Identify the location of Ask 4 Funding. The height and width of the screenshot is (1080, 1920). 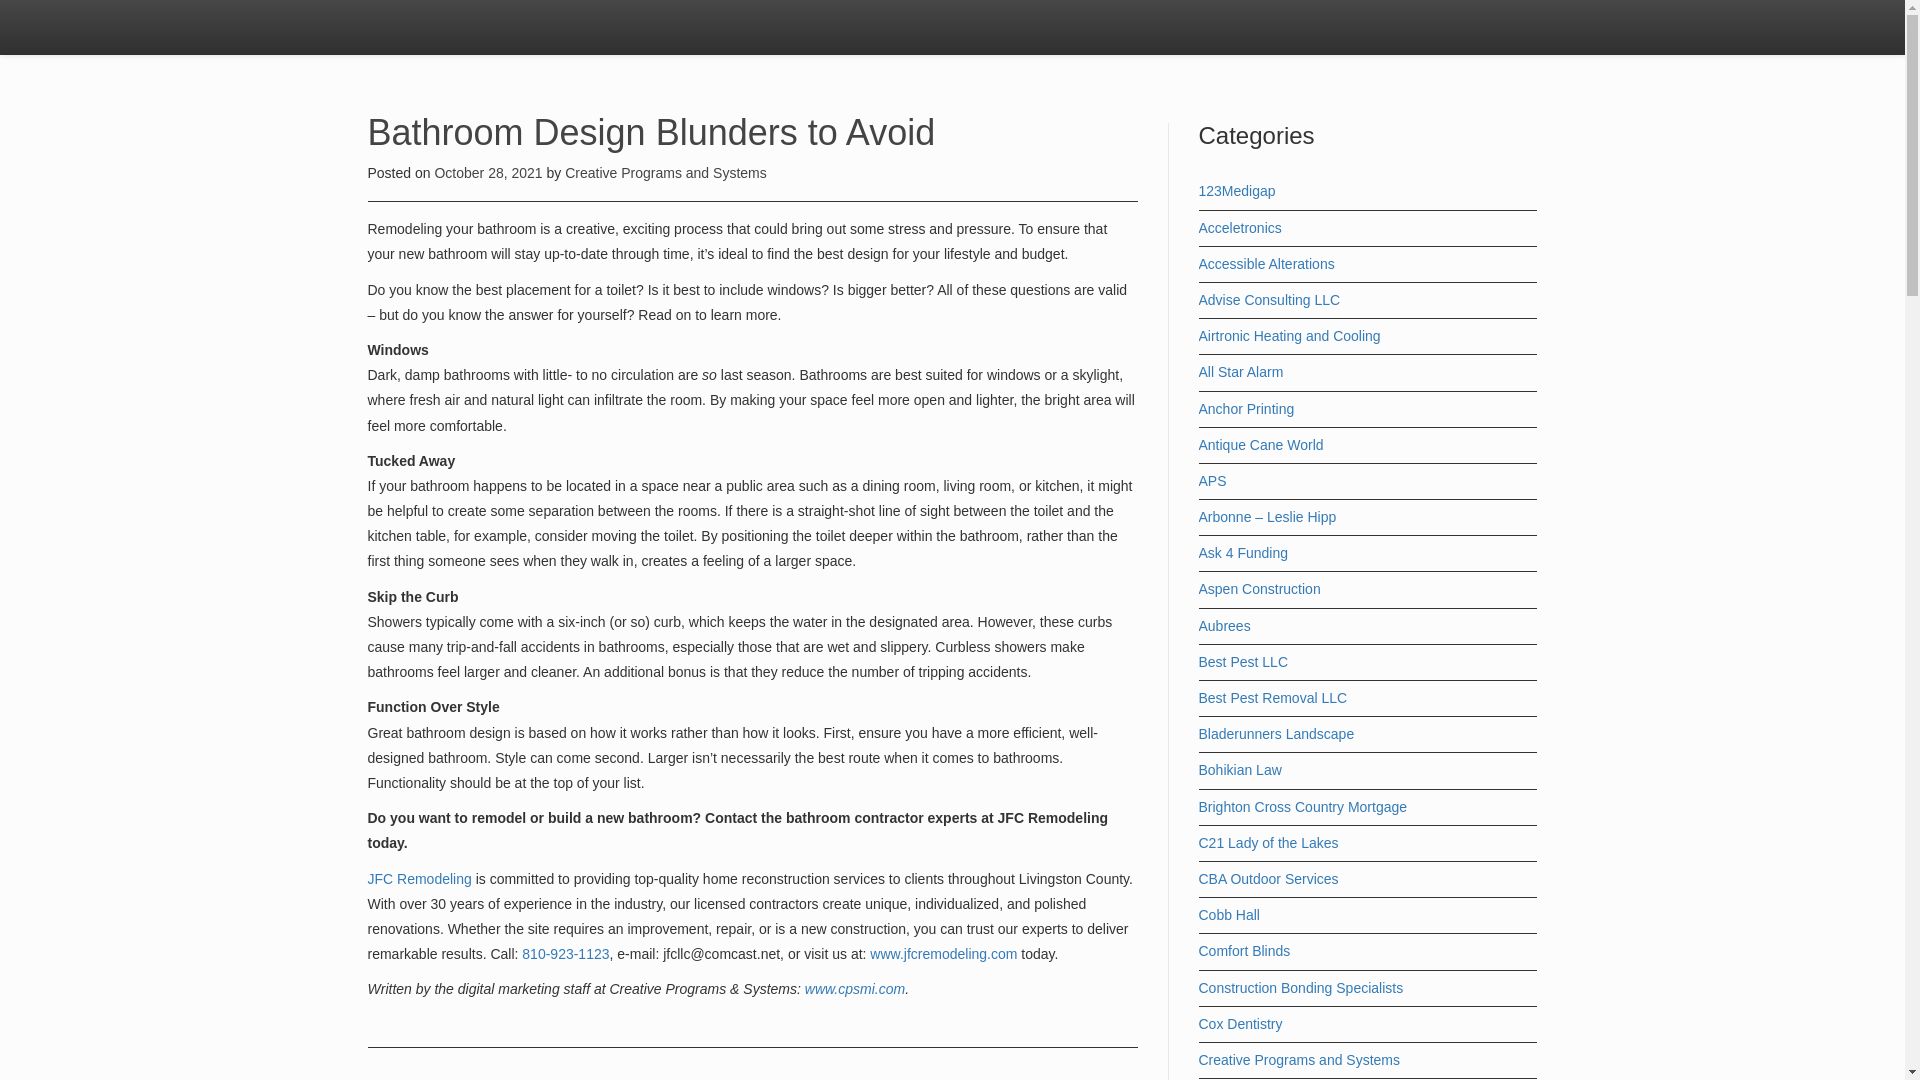
(1243, 552).